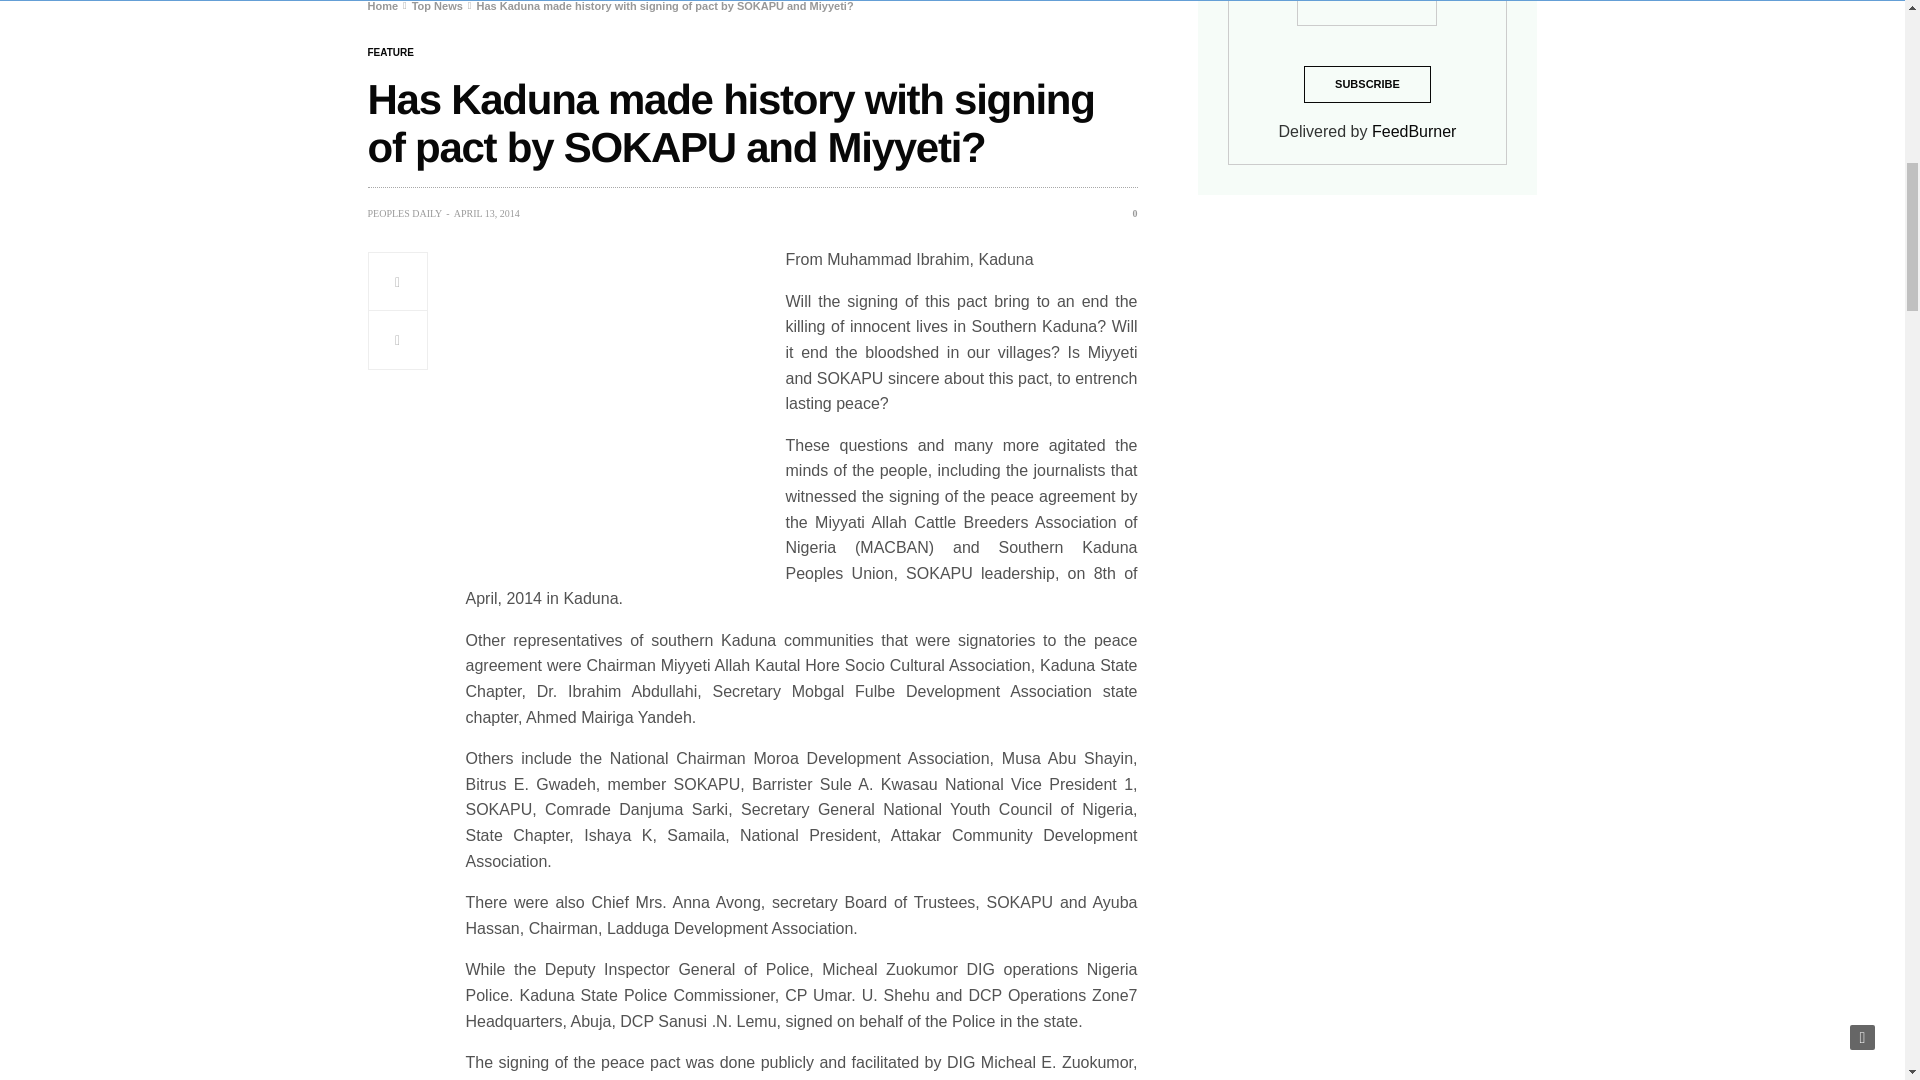 This screenshot has width=1920, height=1080. Describe the element at coordinates (391, 52) in the screenshot. I see `FEATURE` at that location.